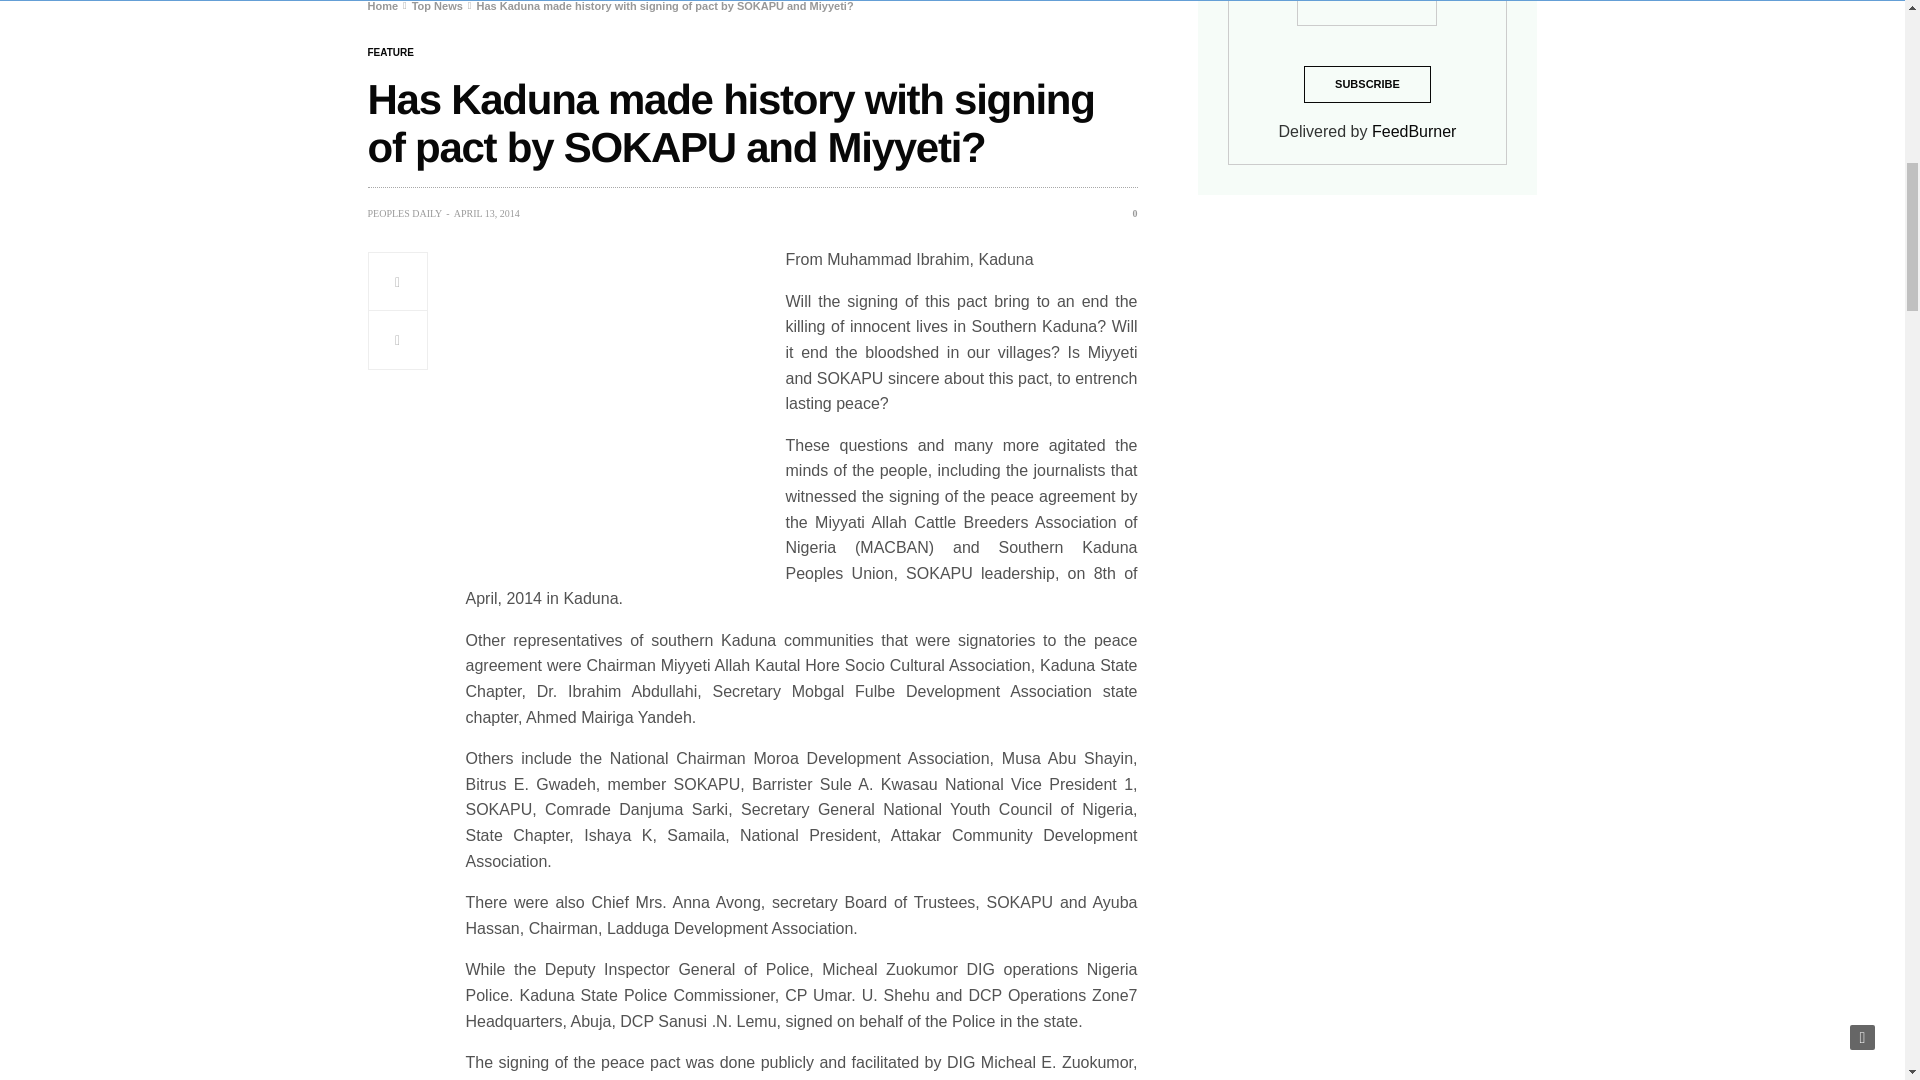 This screenshot has width=1920, height=1080. Describe the element at coordinates (391, 52) in the screenshot. I see `FEATURE` at that location.